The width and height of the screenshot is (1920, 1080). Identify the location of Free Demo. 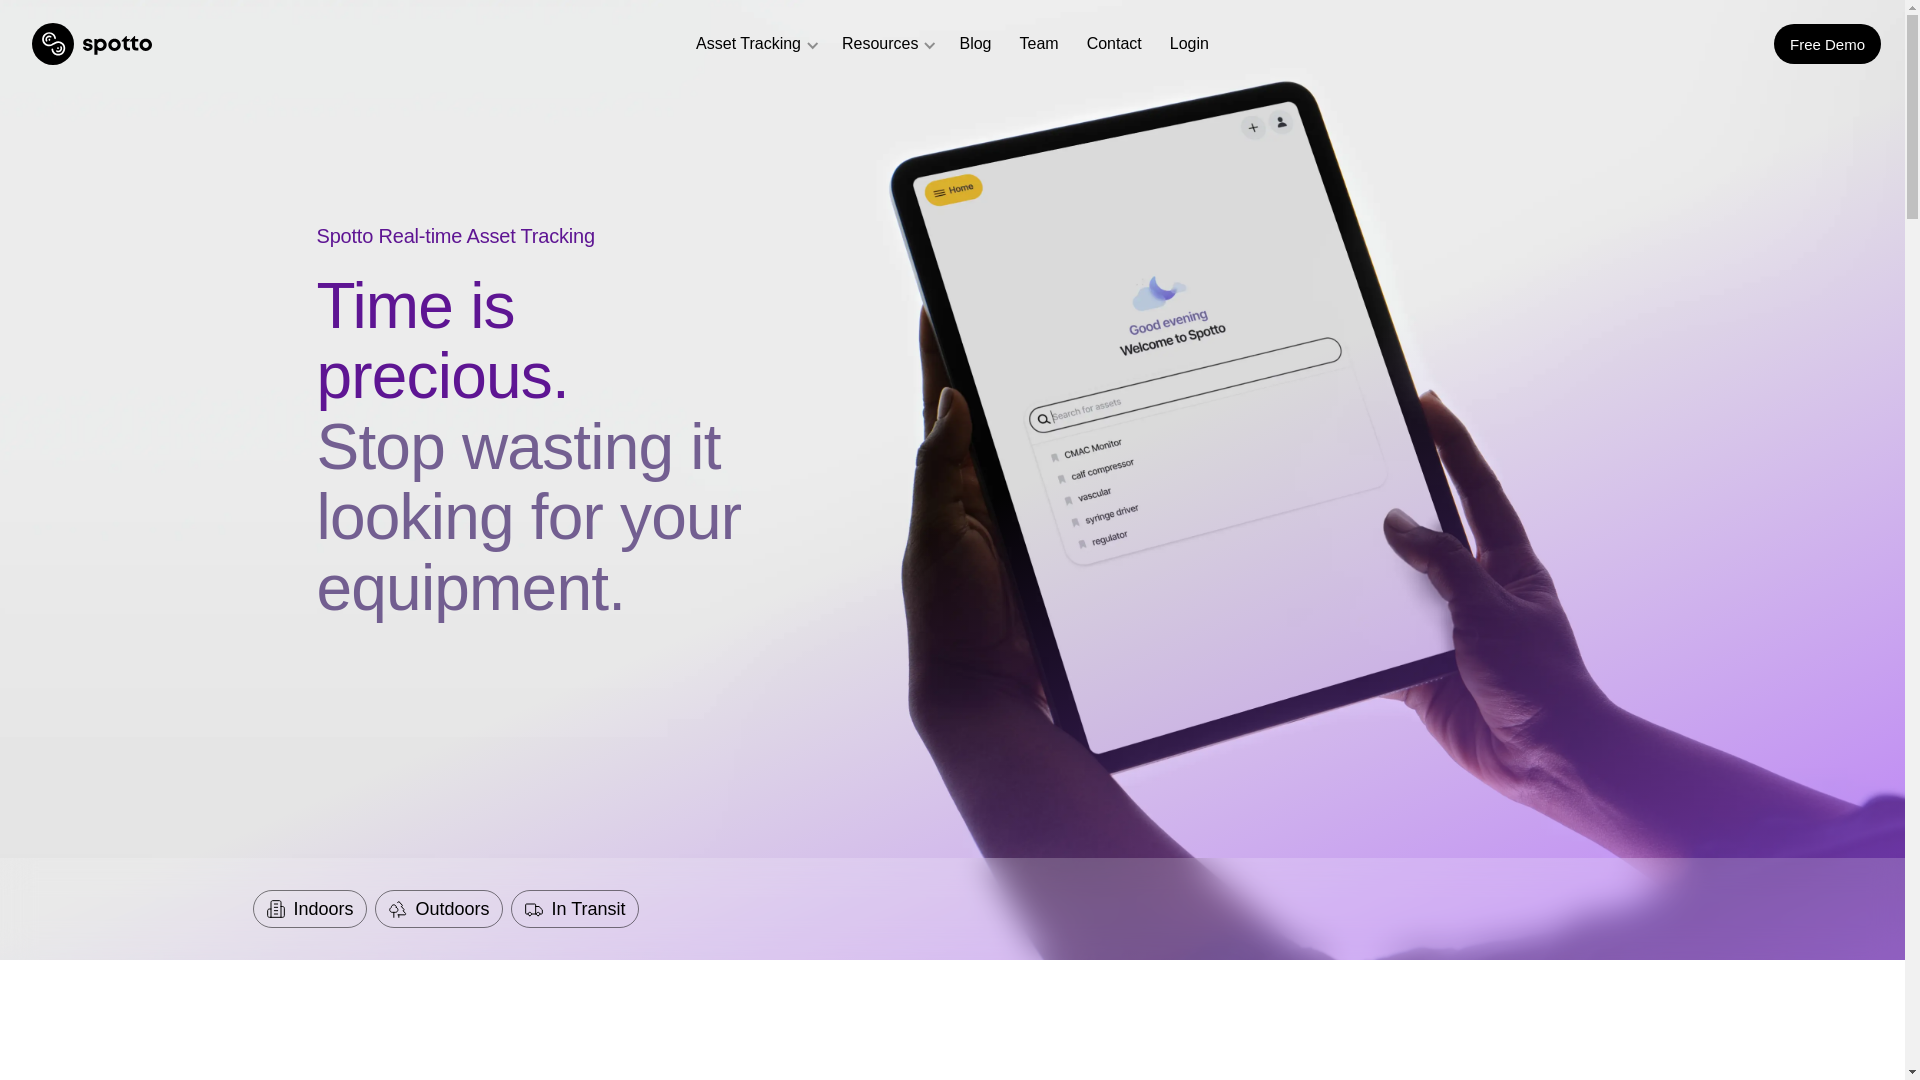
(1828, 43).